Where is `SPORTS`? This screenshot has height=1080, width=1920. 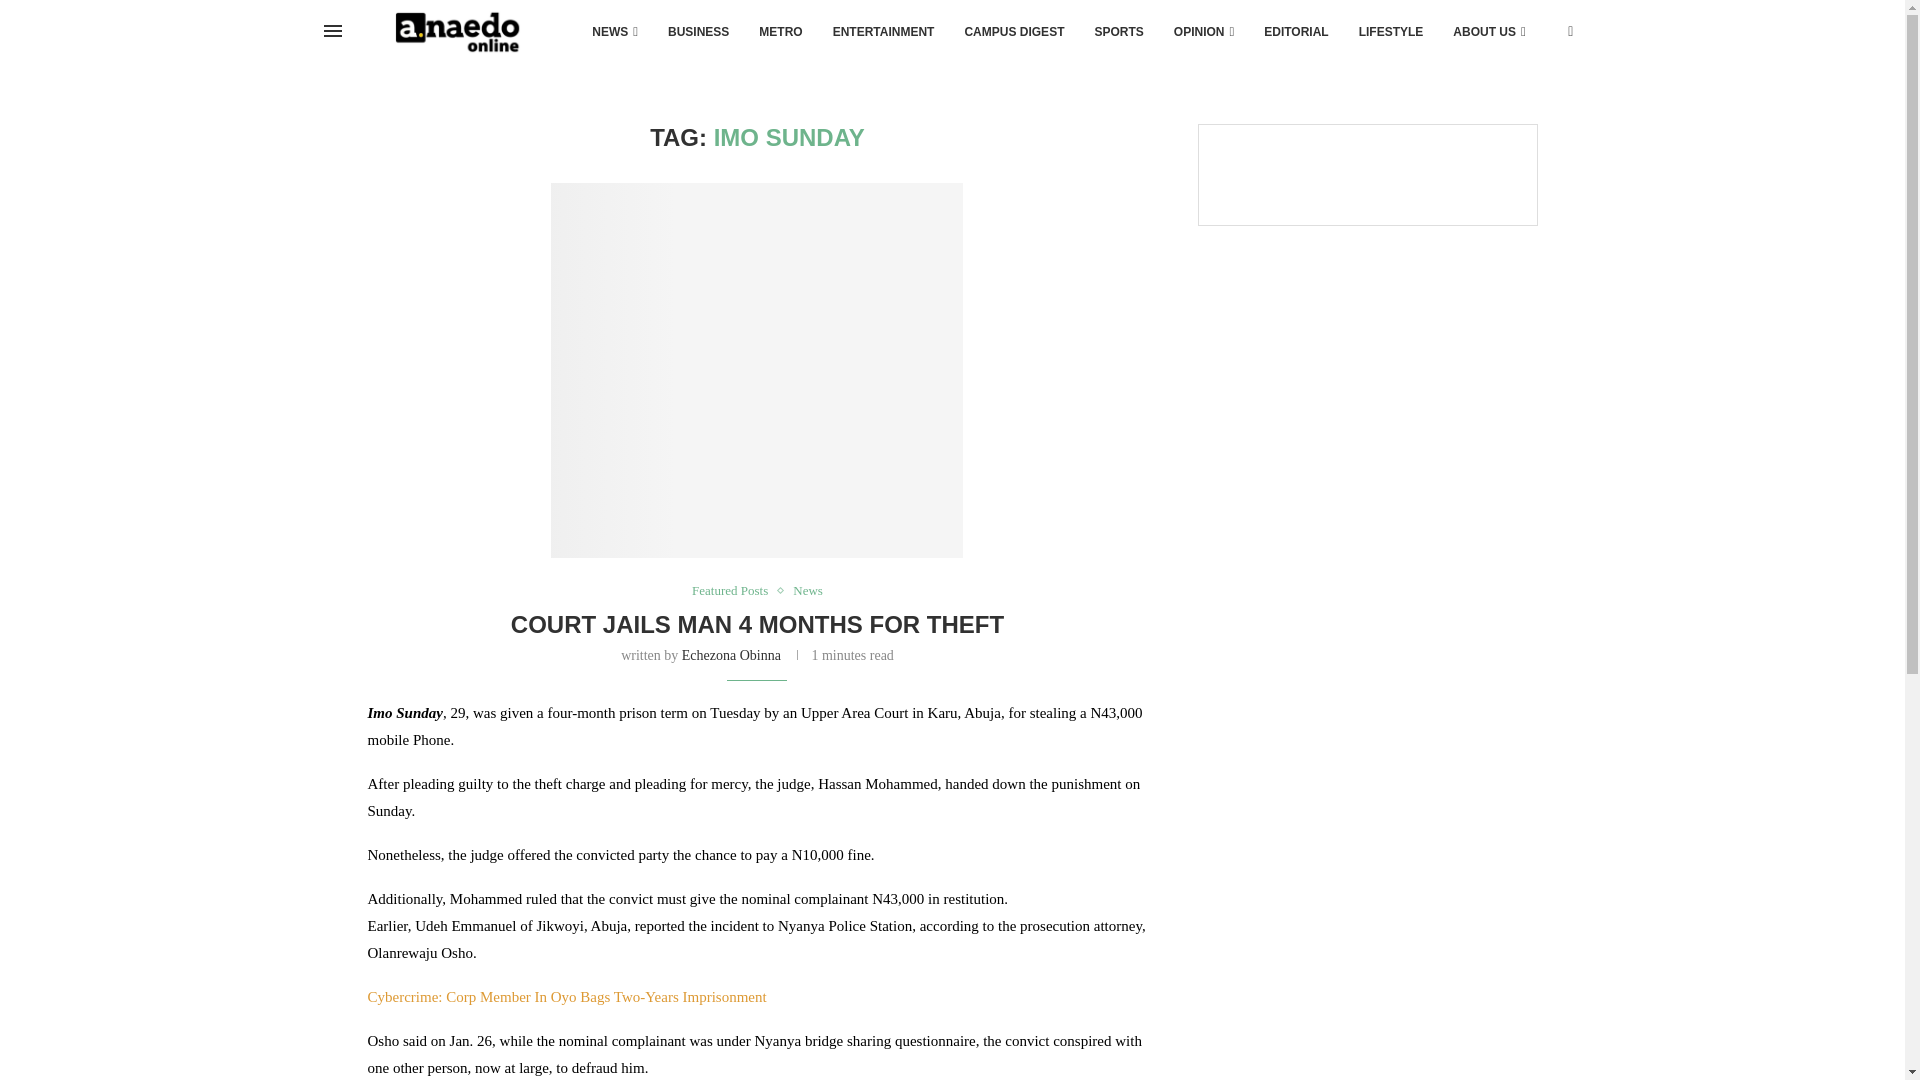 SPORTS is located at coordinates (1118, 32).